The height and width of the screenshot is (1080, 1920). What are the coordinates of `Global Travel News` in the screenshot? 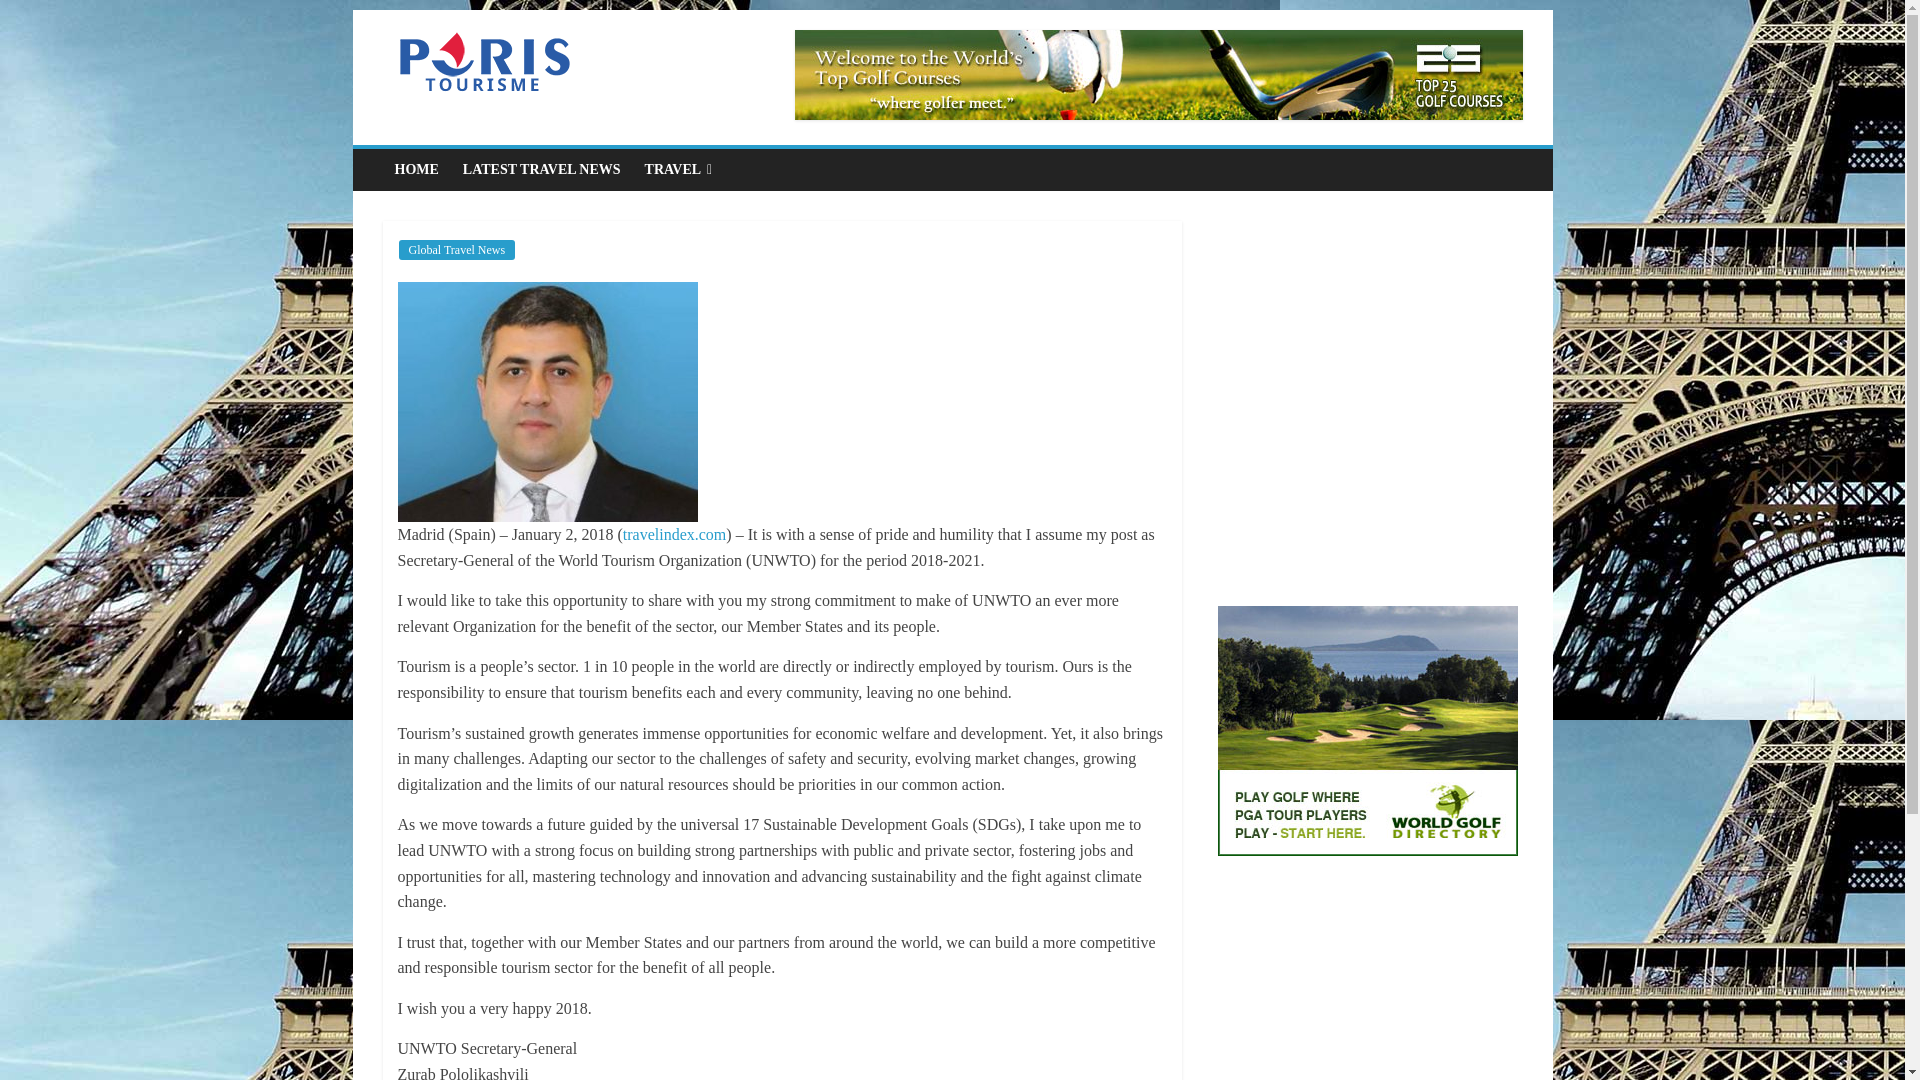 It's located at (456, 250).